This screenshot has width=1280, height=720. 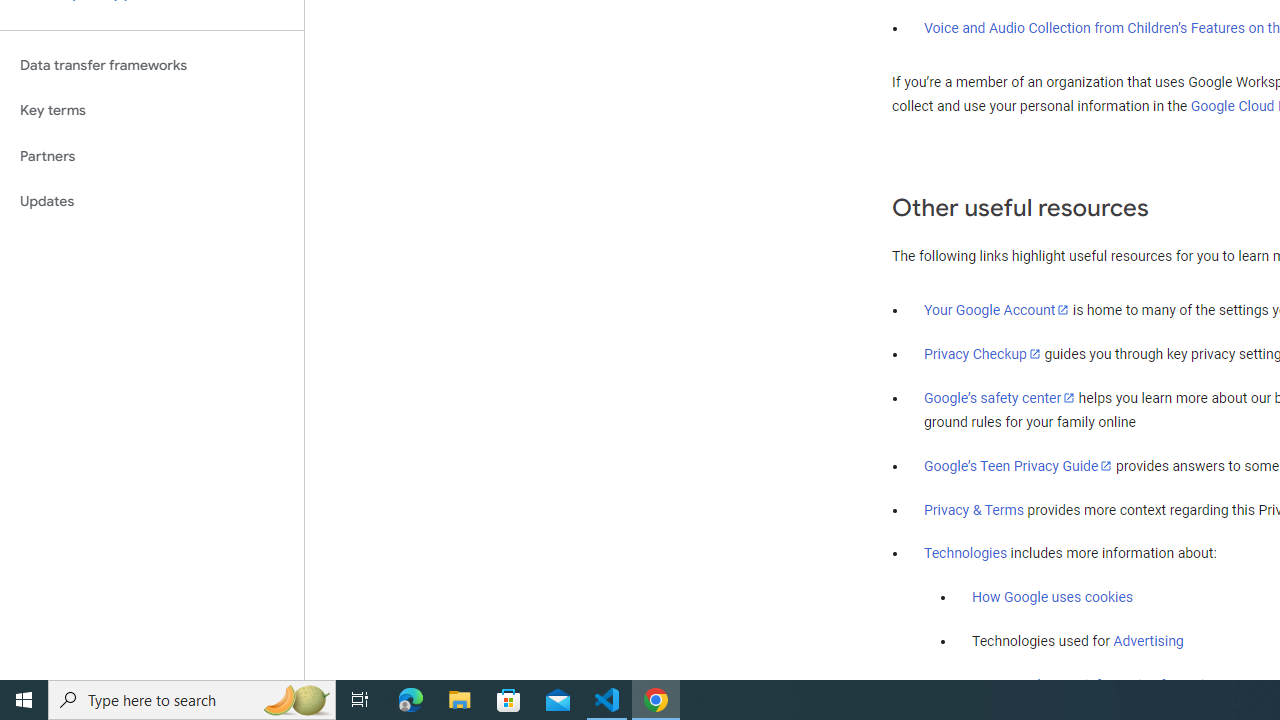 I want to click on Key terms, so click(x=152, y=110).